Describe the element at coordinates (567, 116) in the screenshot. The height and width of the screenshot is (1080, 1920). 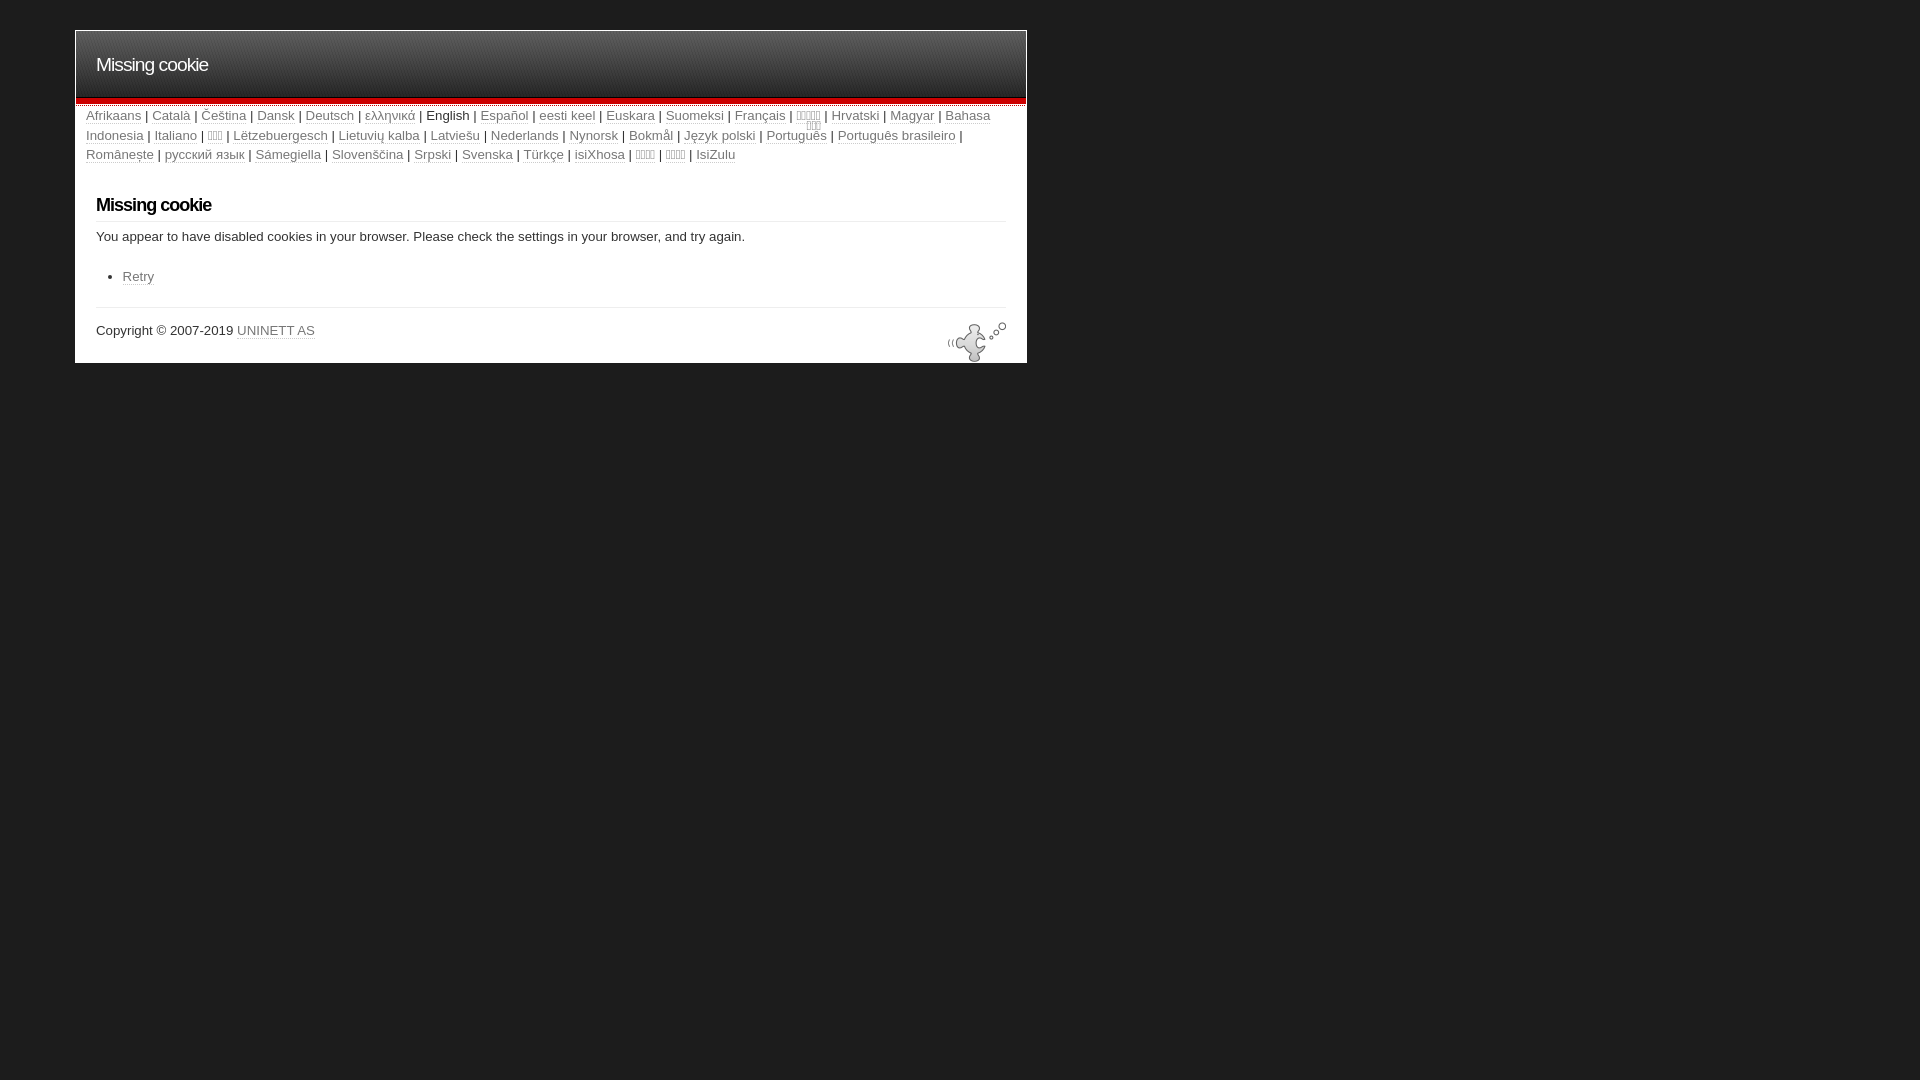
I see `eesti keel` at that location.